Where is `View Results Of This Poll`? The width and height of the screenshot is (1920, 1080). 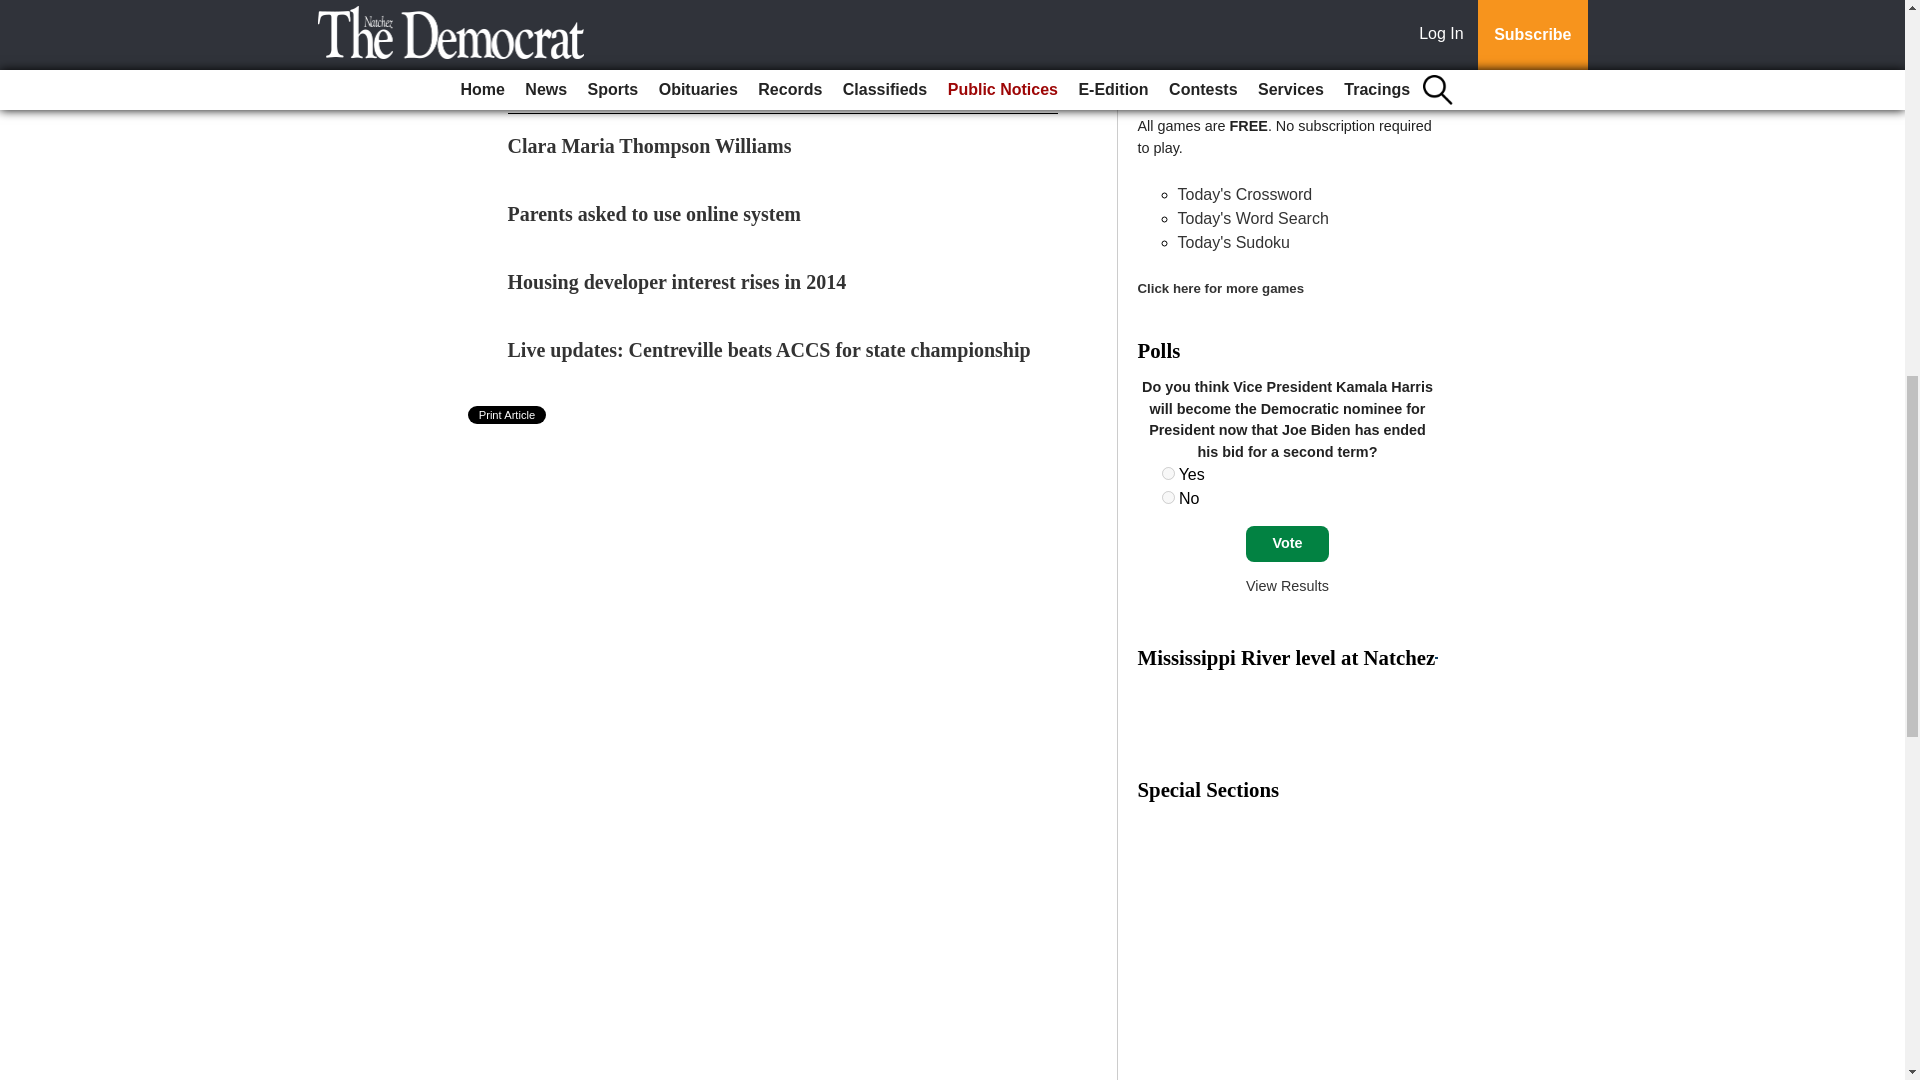
View Results Of This Poll is located at coordinates (1287, 586).